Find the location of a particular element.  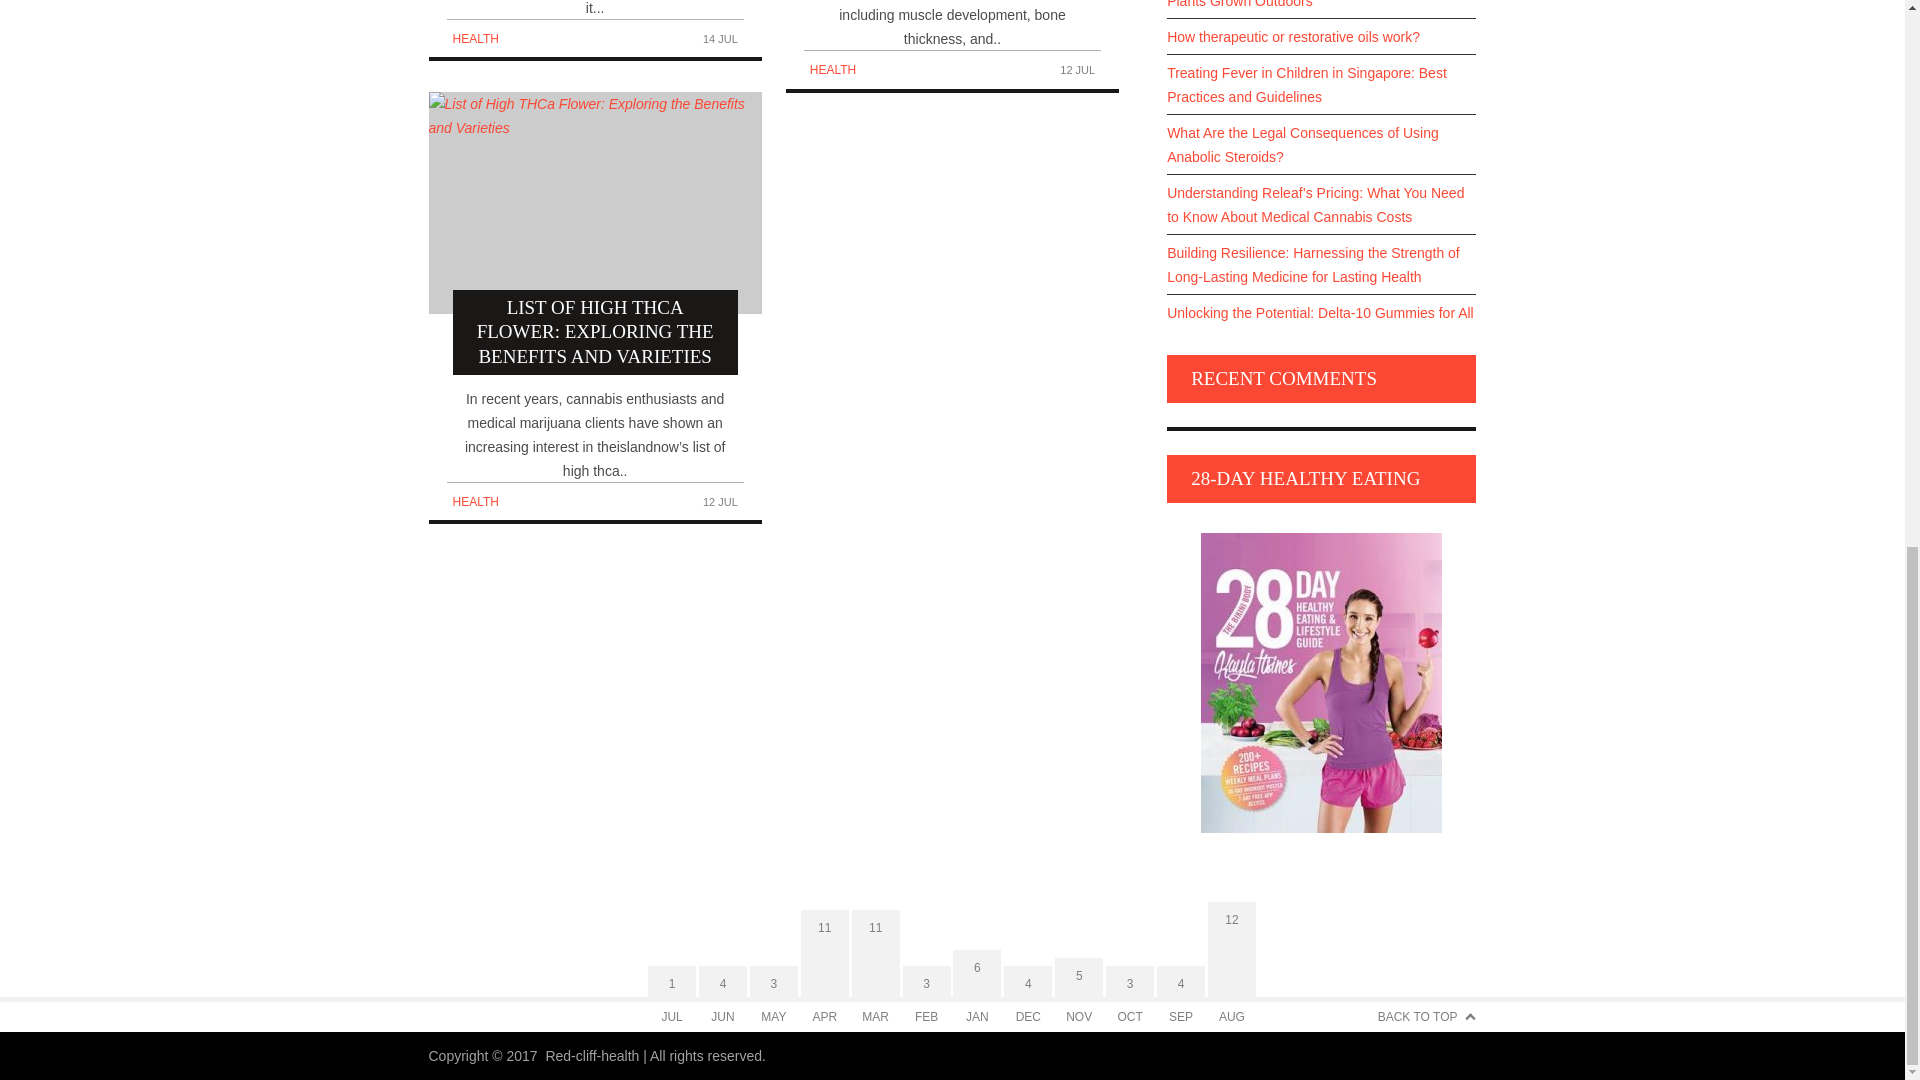

HEALTH is located at coordinates (833, 69).